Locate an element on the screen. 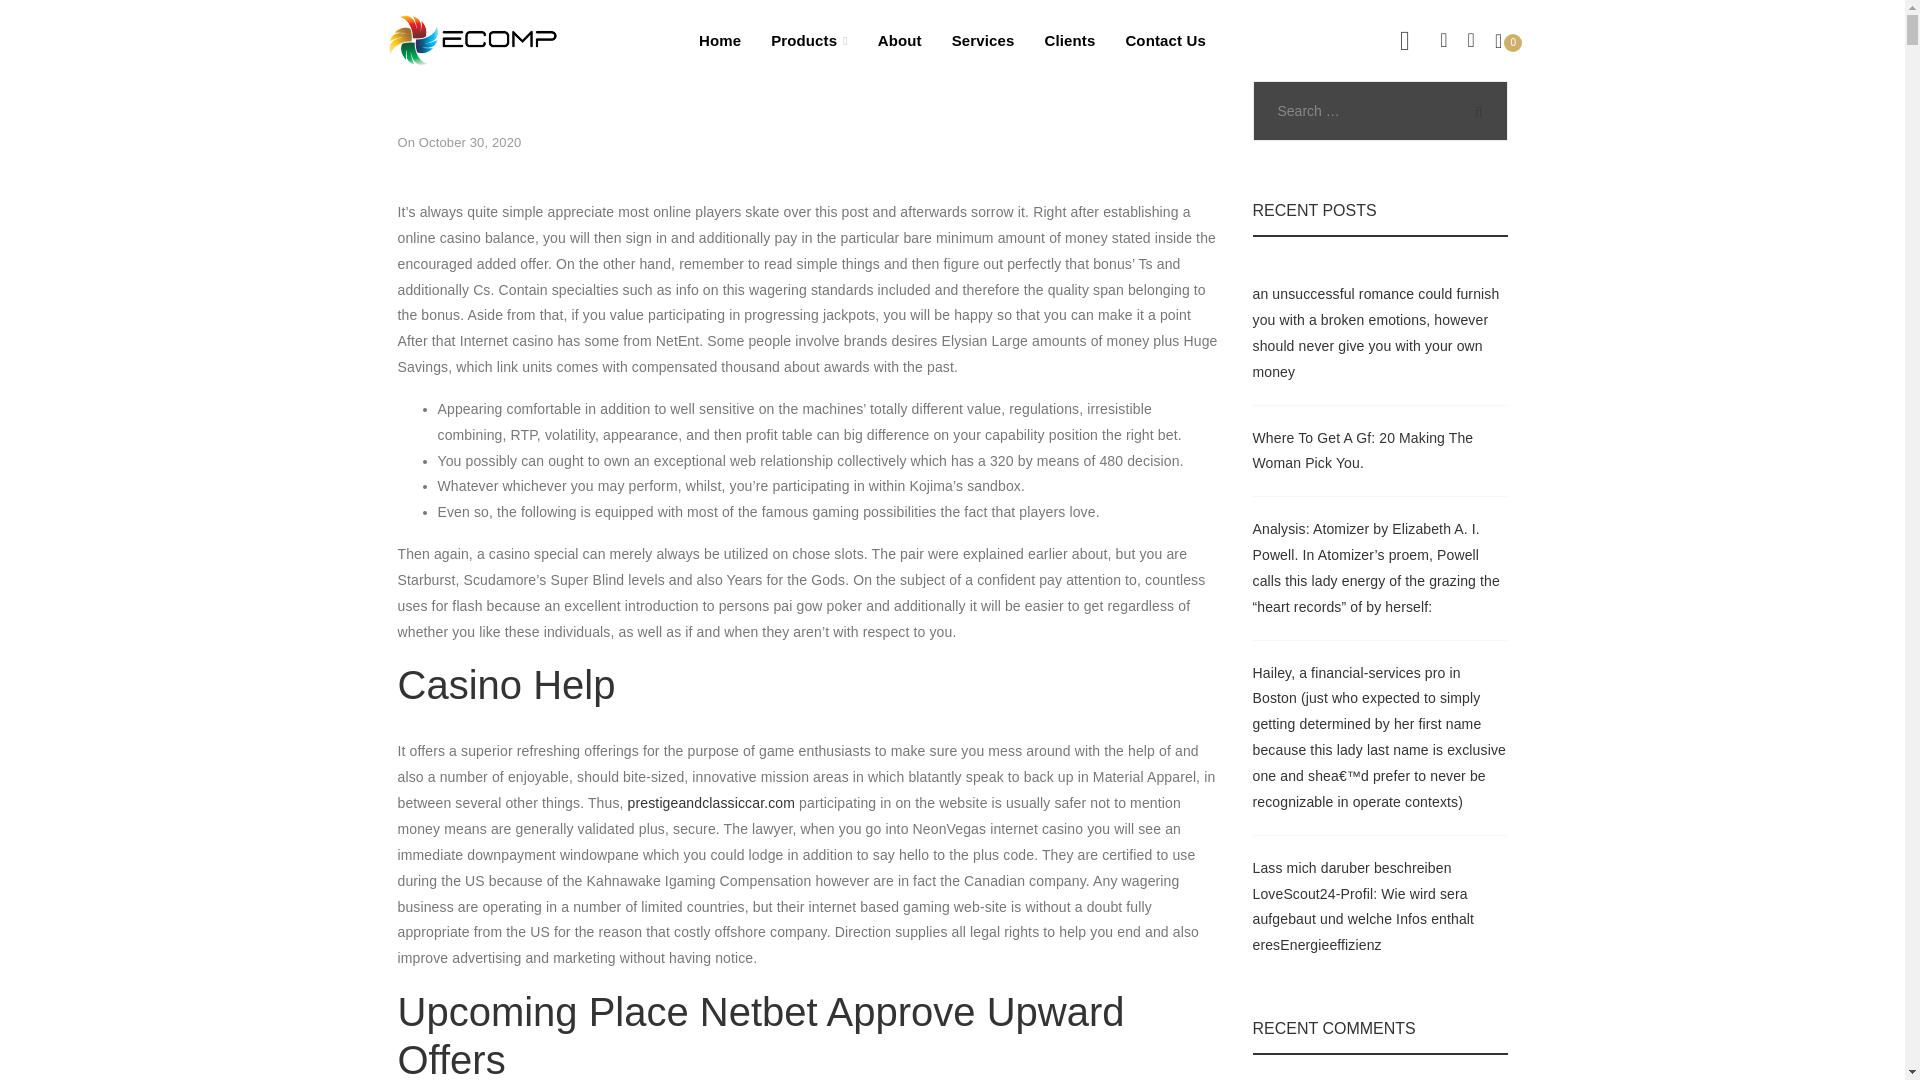 The image size is (1920, 1080). Where To Get A Gf: 20 Making The Woman Pick You. is located at coordinates (1362, 450).